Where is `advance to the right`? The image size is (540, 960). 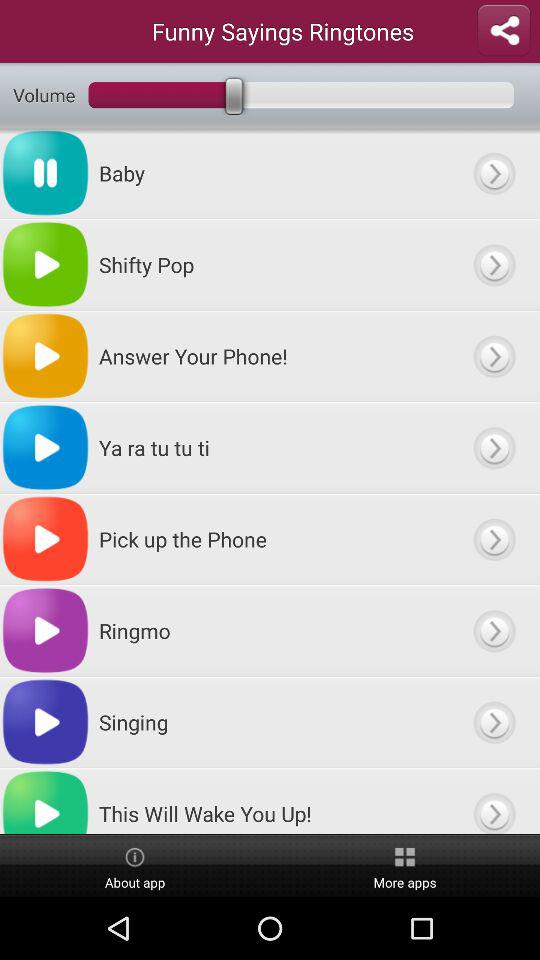 advance to the right is located at coordinates (494, 801).